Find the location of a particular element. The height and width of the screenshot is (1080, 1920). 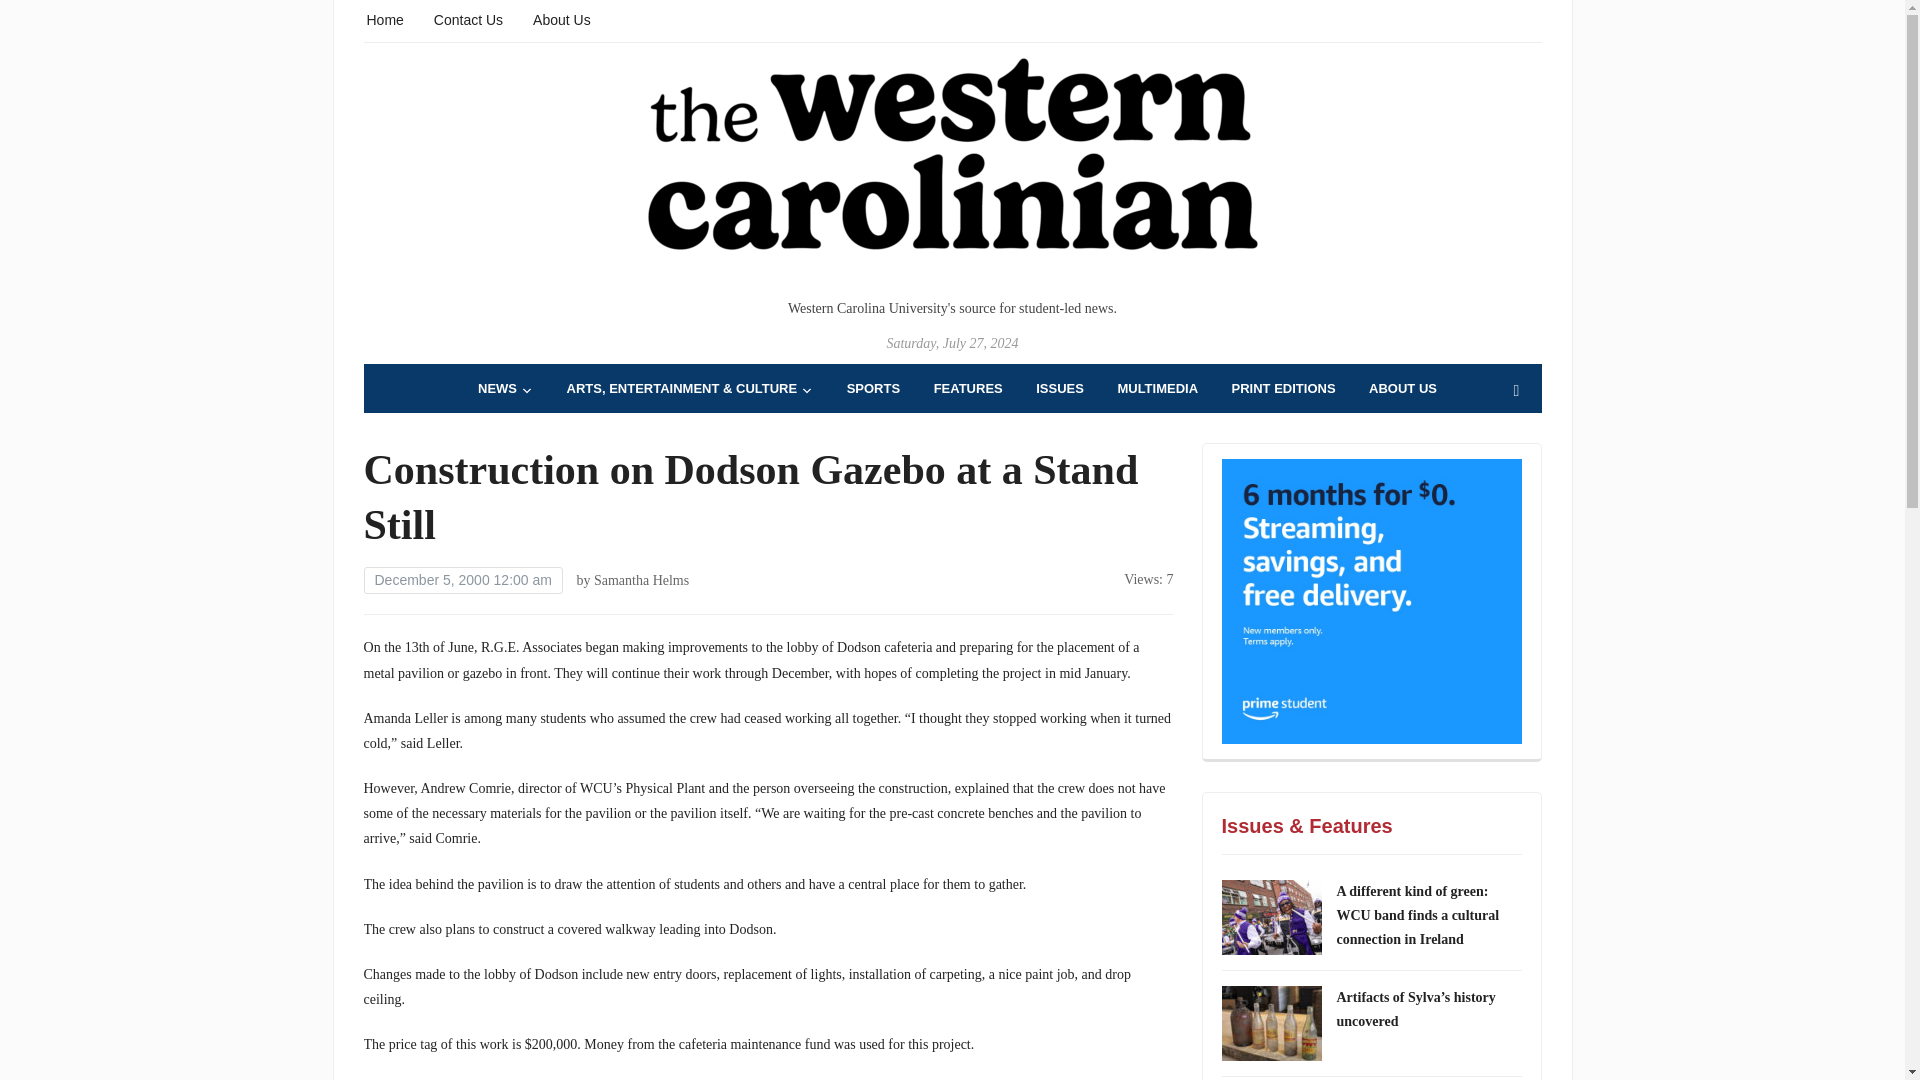

ISSUES is located at coordinates (1060, 388).